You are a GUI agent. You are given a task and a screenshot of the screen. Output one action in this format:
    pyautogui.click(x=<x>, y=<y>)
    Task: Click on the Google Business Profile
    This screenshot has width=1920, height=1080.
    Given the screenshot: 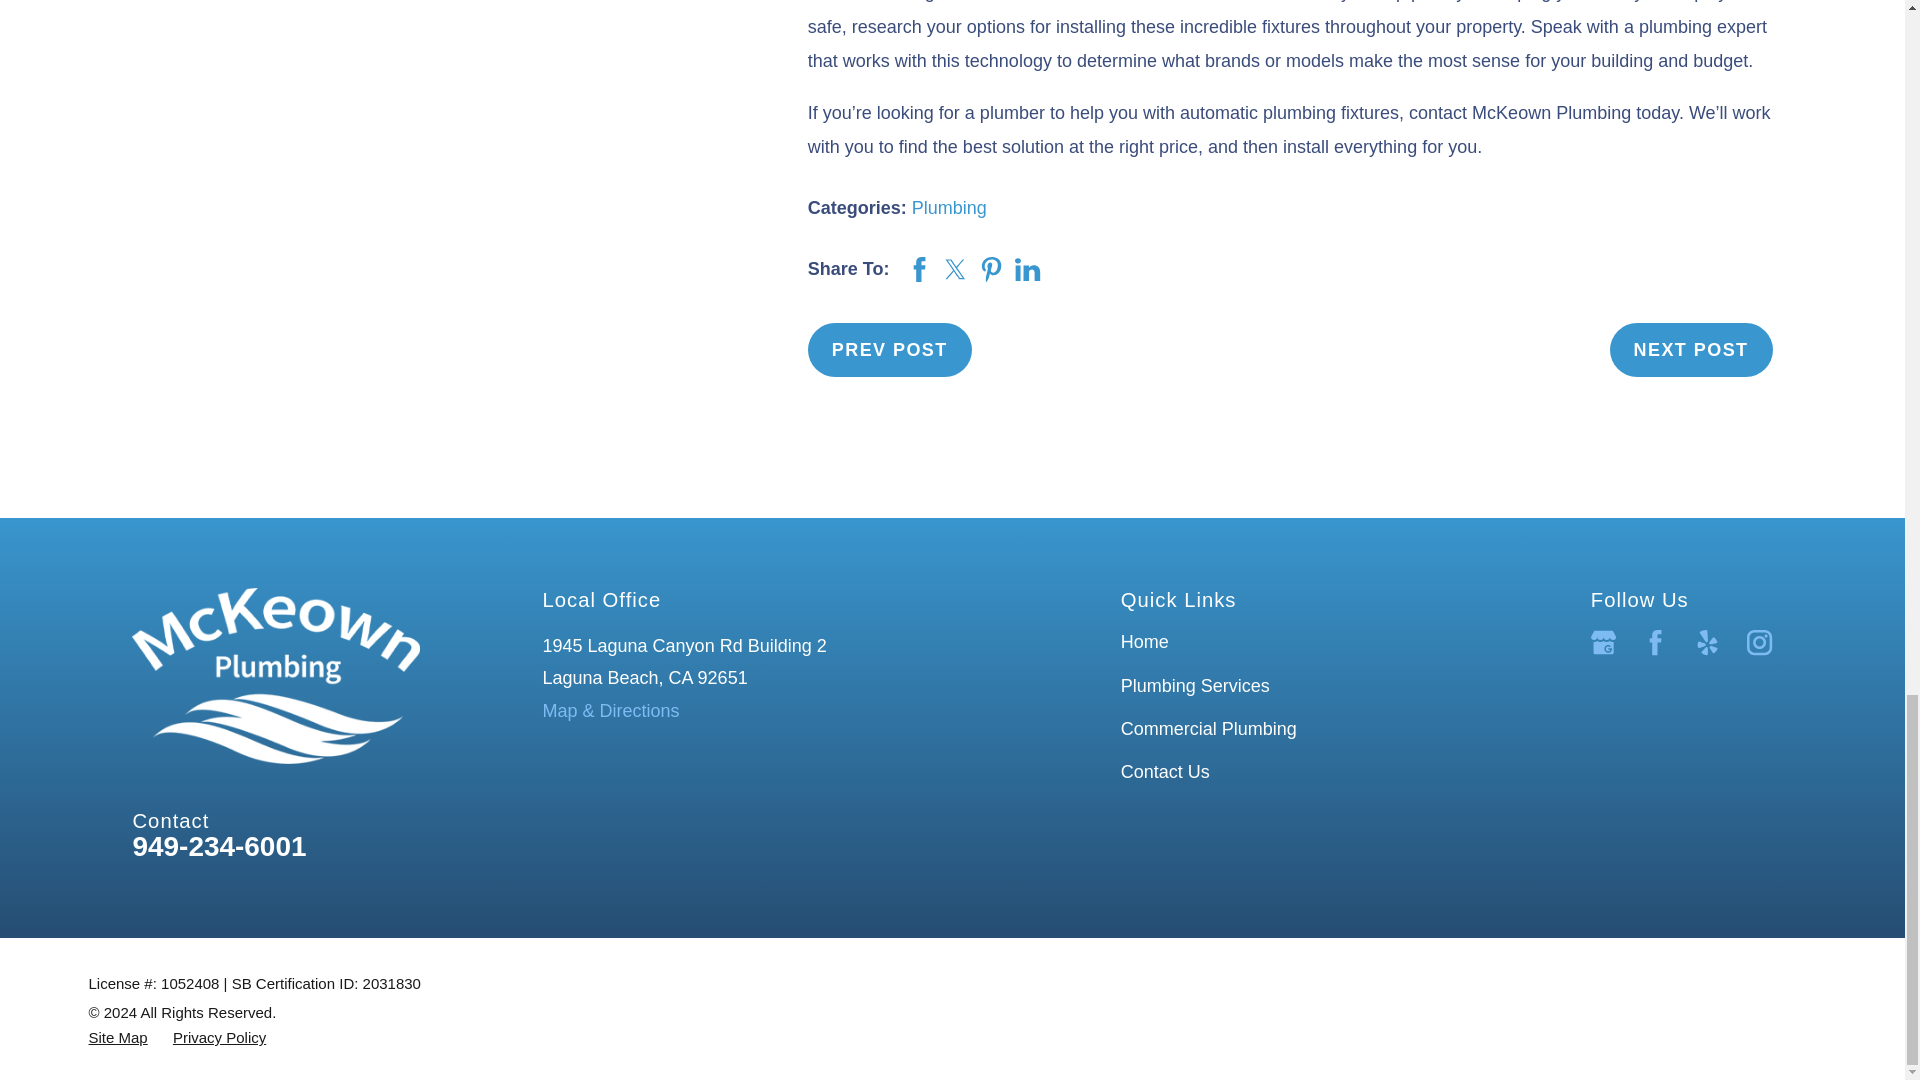 What is the action you would take?
    pyautogui.click(x=1604, y=642)
    